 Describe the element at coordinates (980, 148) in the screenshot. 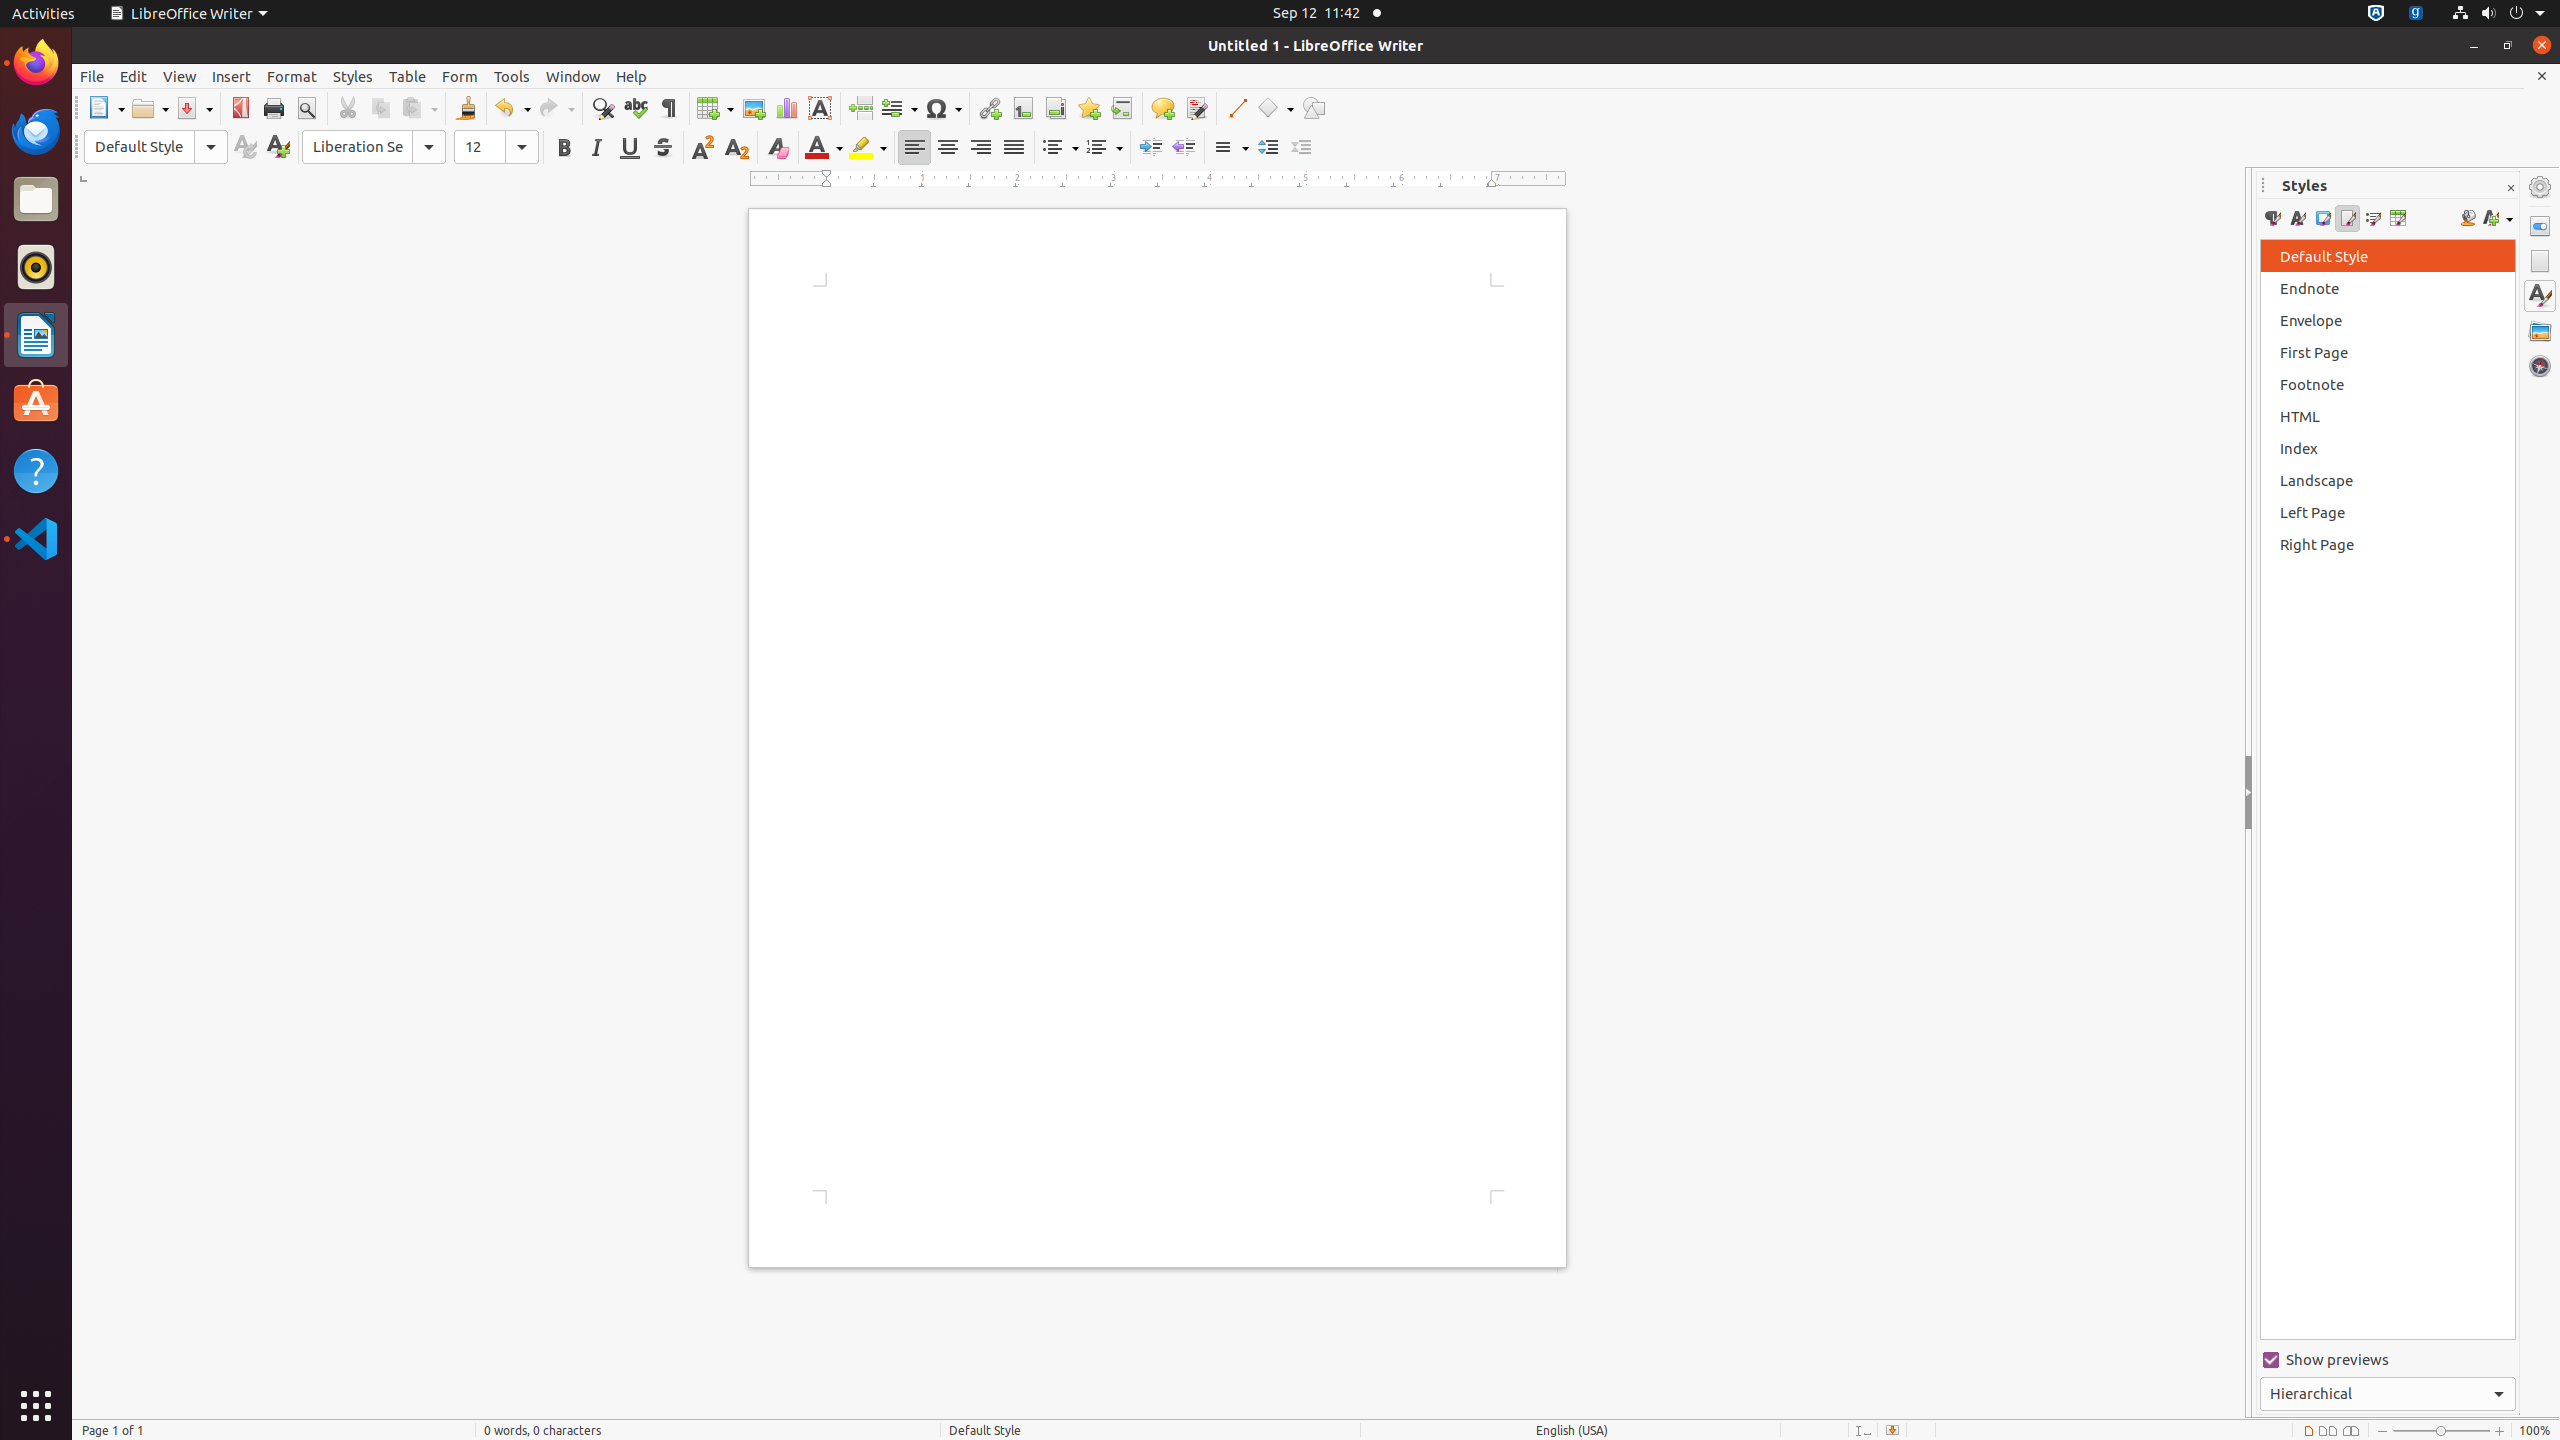

I see `Right` at that location.